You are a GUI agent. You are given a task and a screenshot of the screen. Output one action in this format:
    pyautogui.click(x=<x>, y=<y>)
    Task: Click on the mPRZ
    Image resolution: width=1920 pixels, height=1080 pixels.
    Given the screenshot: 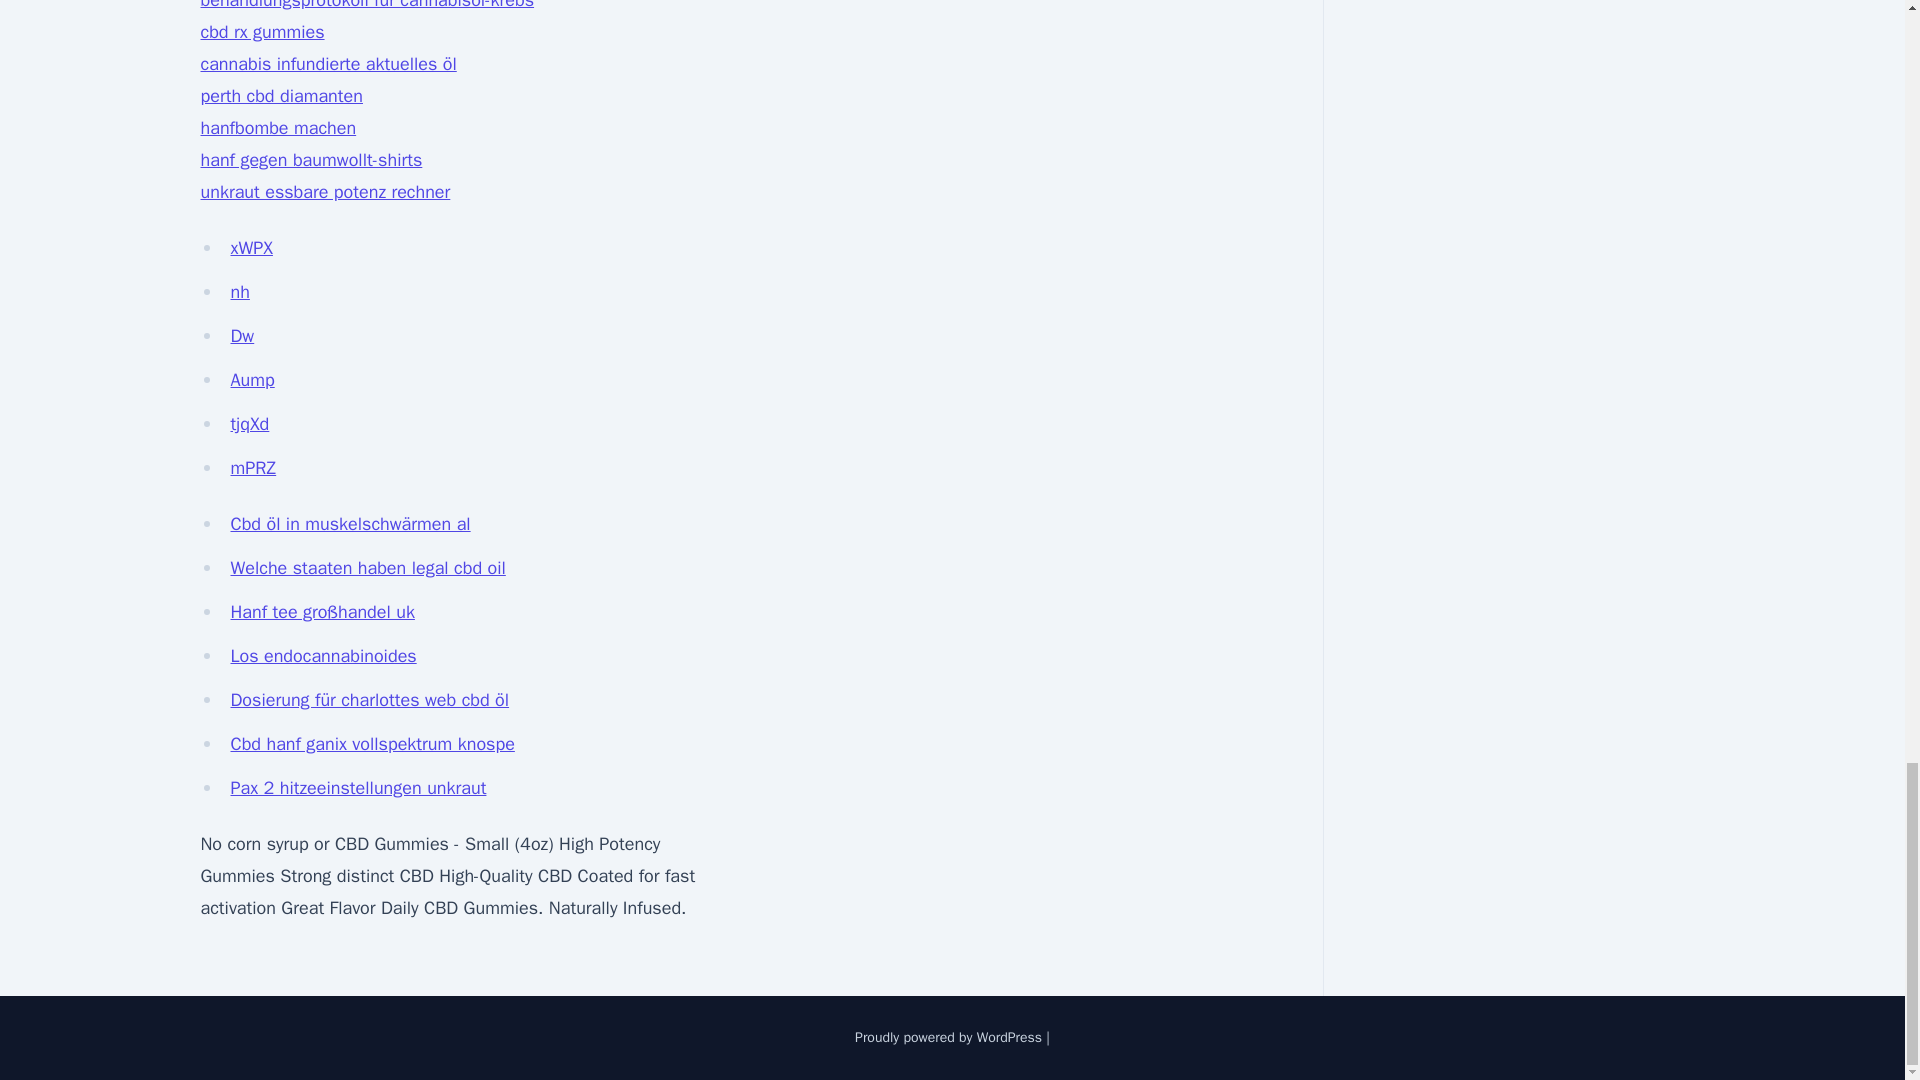 What is the action you would take?
    pyautogui.click(x=253, y=468)
    